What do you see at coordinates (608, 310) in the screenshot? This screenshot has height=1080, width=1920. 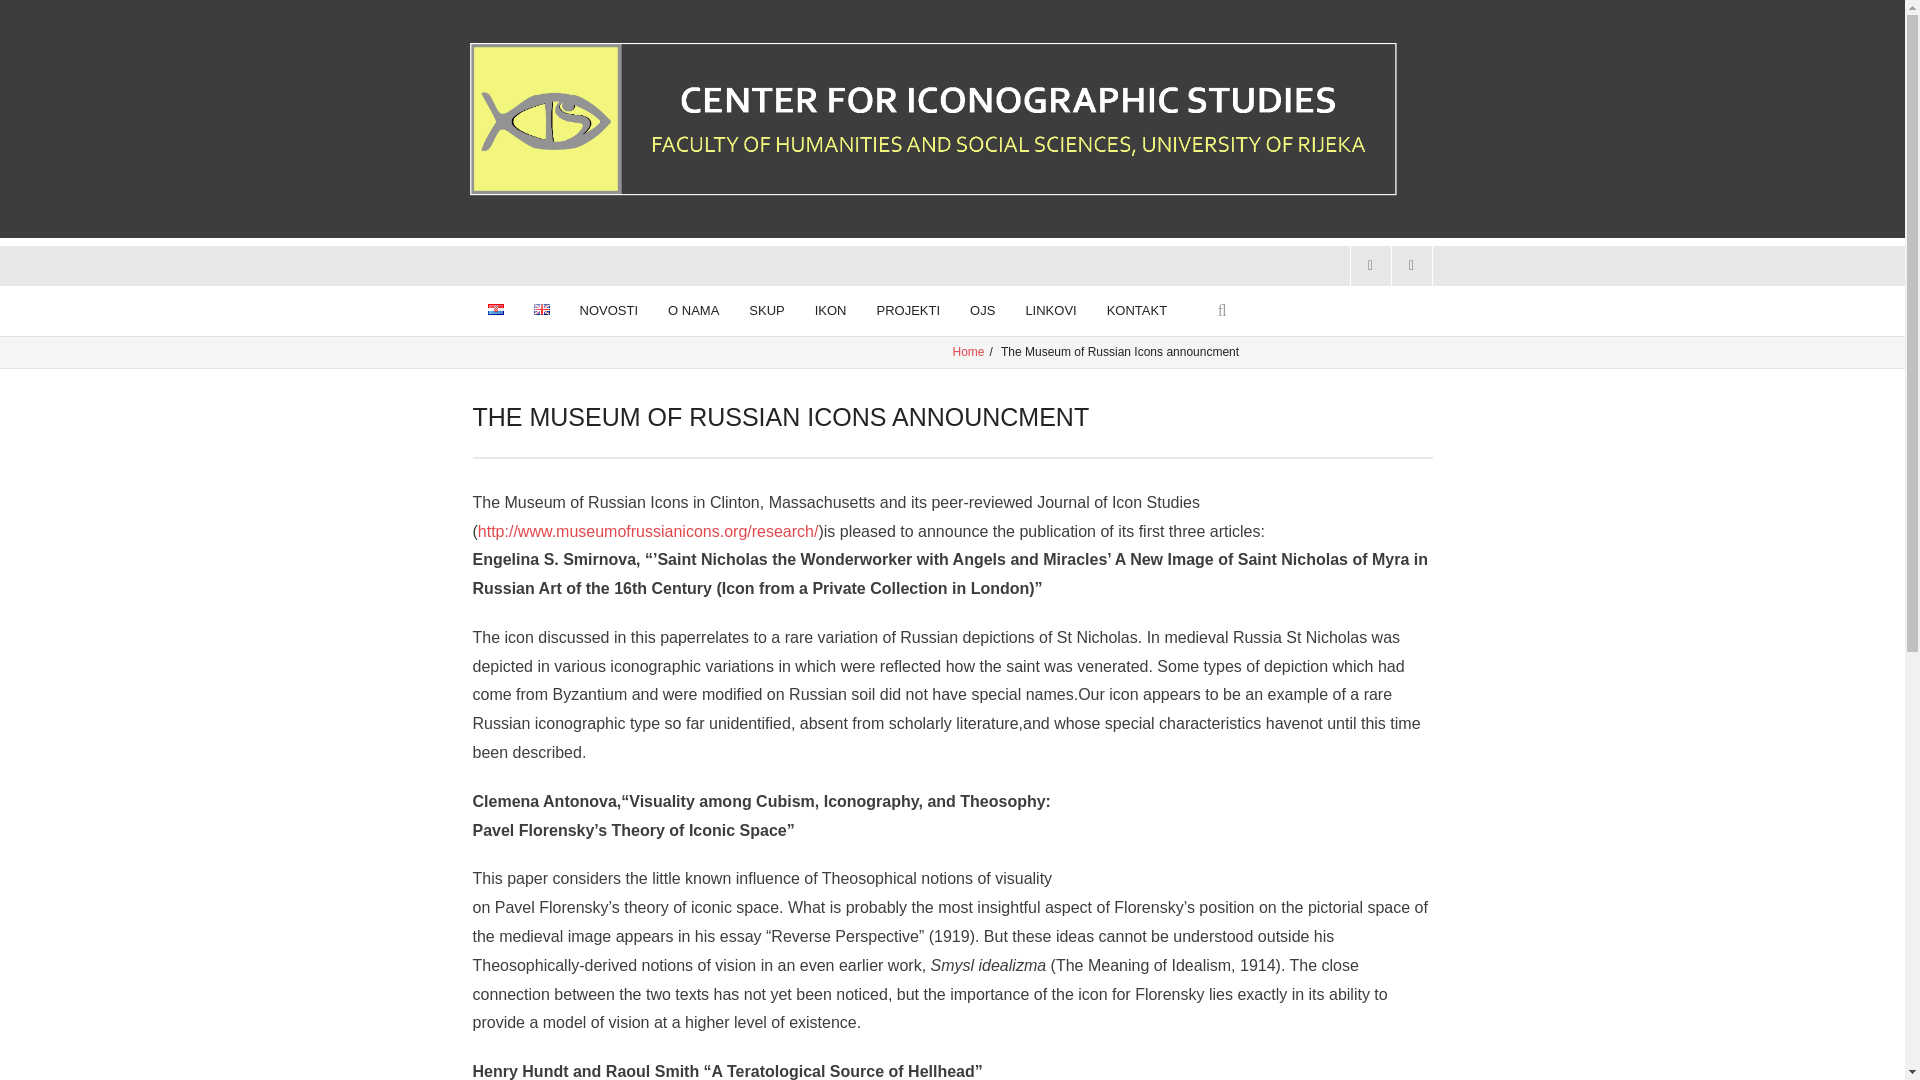 I see `NOVOSTI` at bounding box center [608, 310].